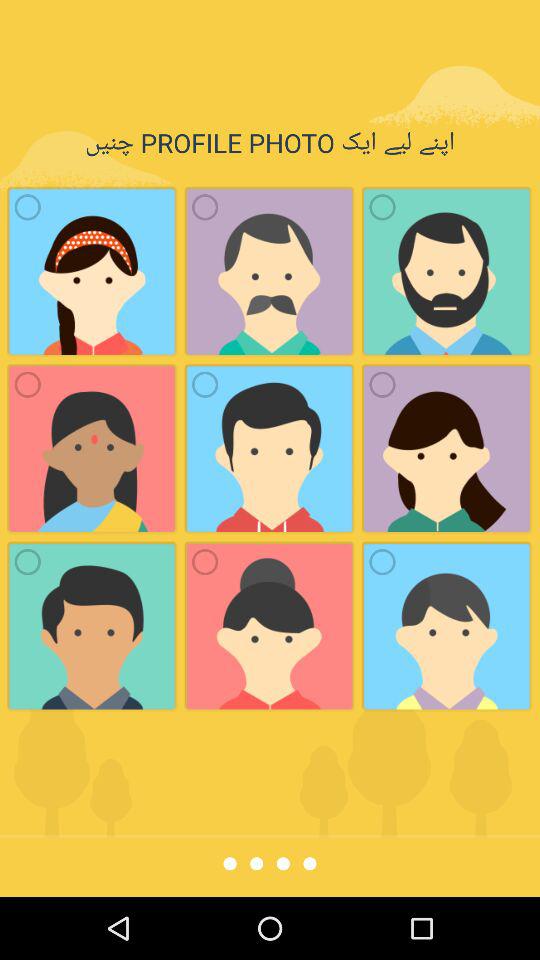 This screenshot has height=960, width=540. What do you see at coordinates (446, 272) in the screenshot?
I see `click on the third image from the left` at bounding box center [446, 272].